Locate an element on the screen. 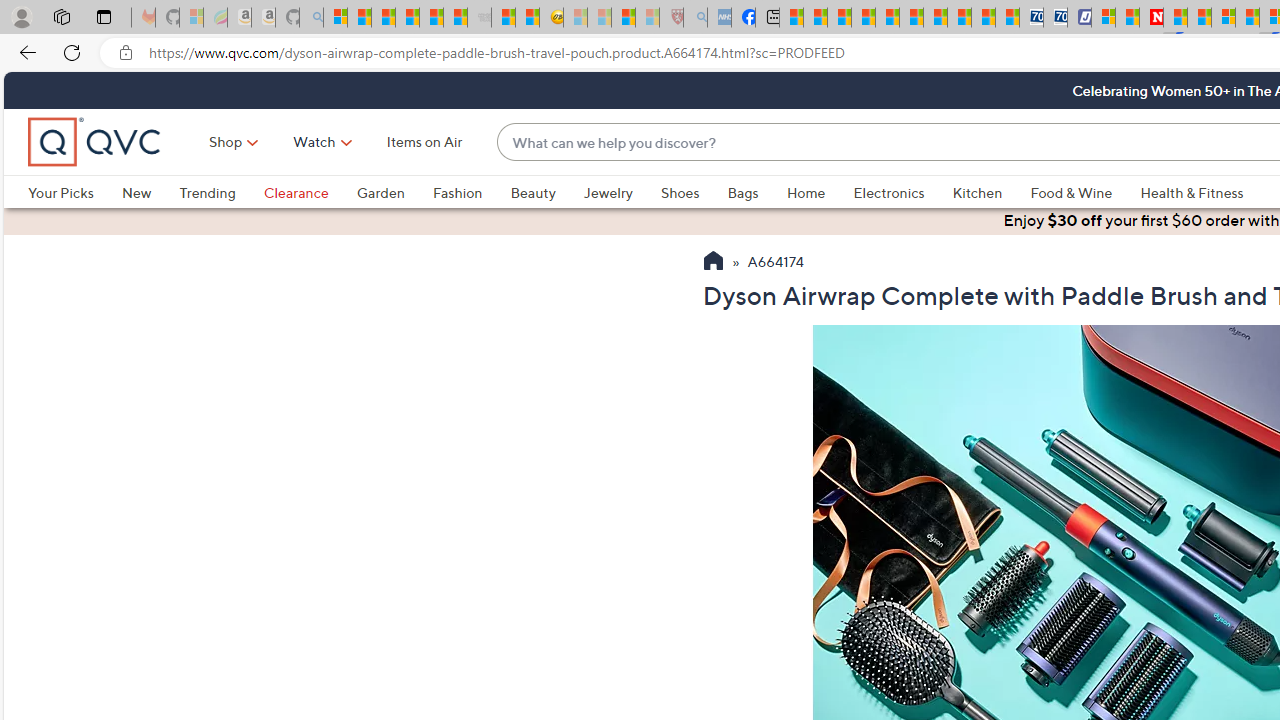 The image size is (1280, 720). New is located at coordinates (150, 192).